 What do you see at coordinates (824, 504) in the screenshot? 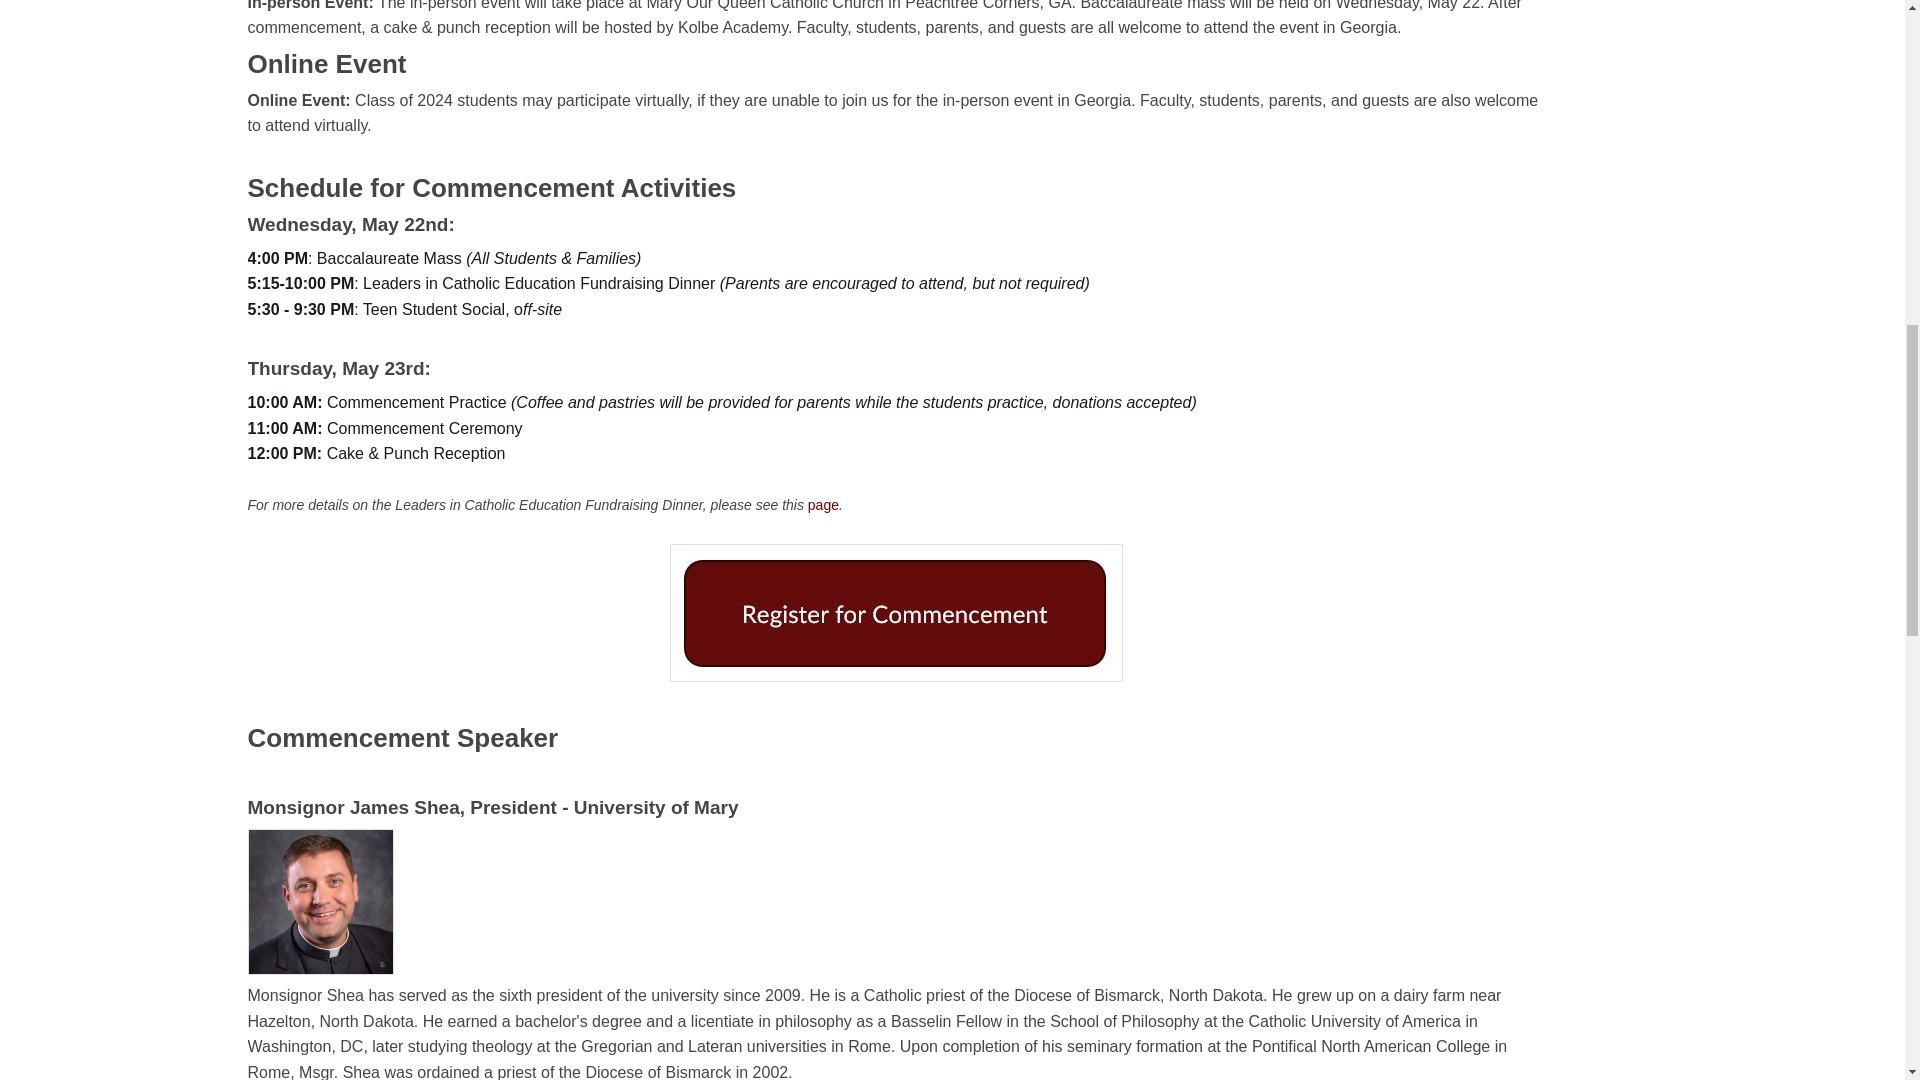
I see `page` at bounding box center [824, 504].